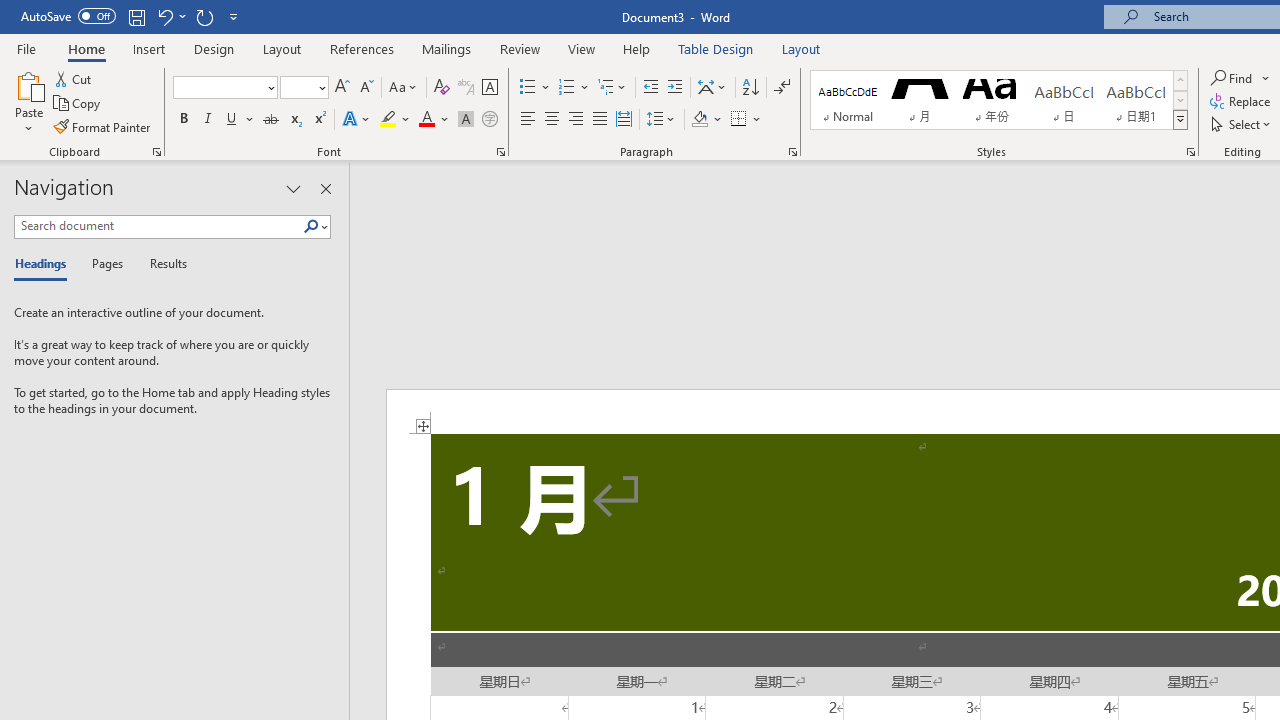  I want to click on Text Highlight Color Yellow, so click(388, 120).